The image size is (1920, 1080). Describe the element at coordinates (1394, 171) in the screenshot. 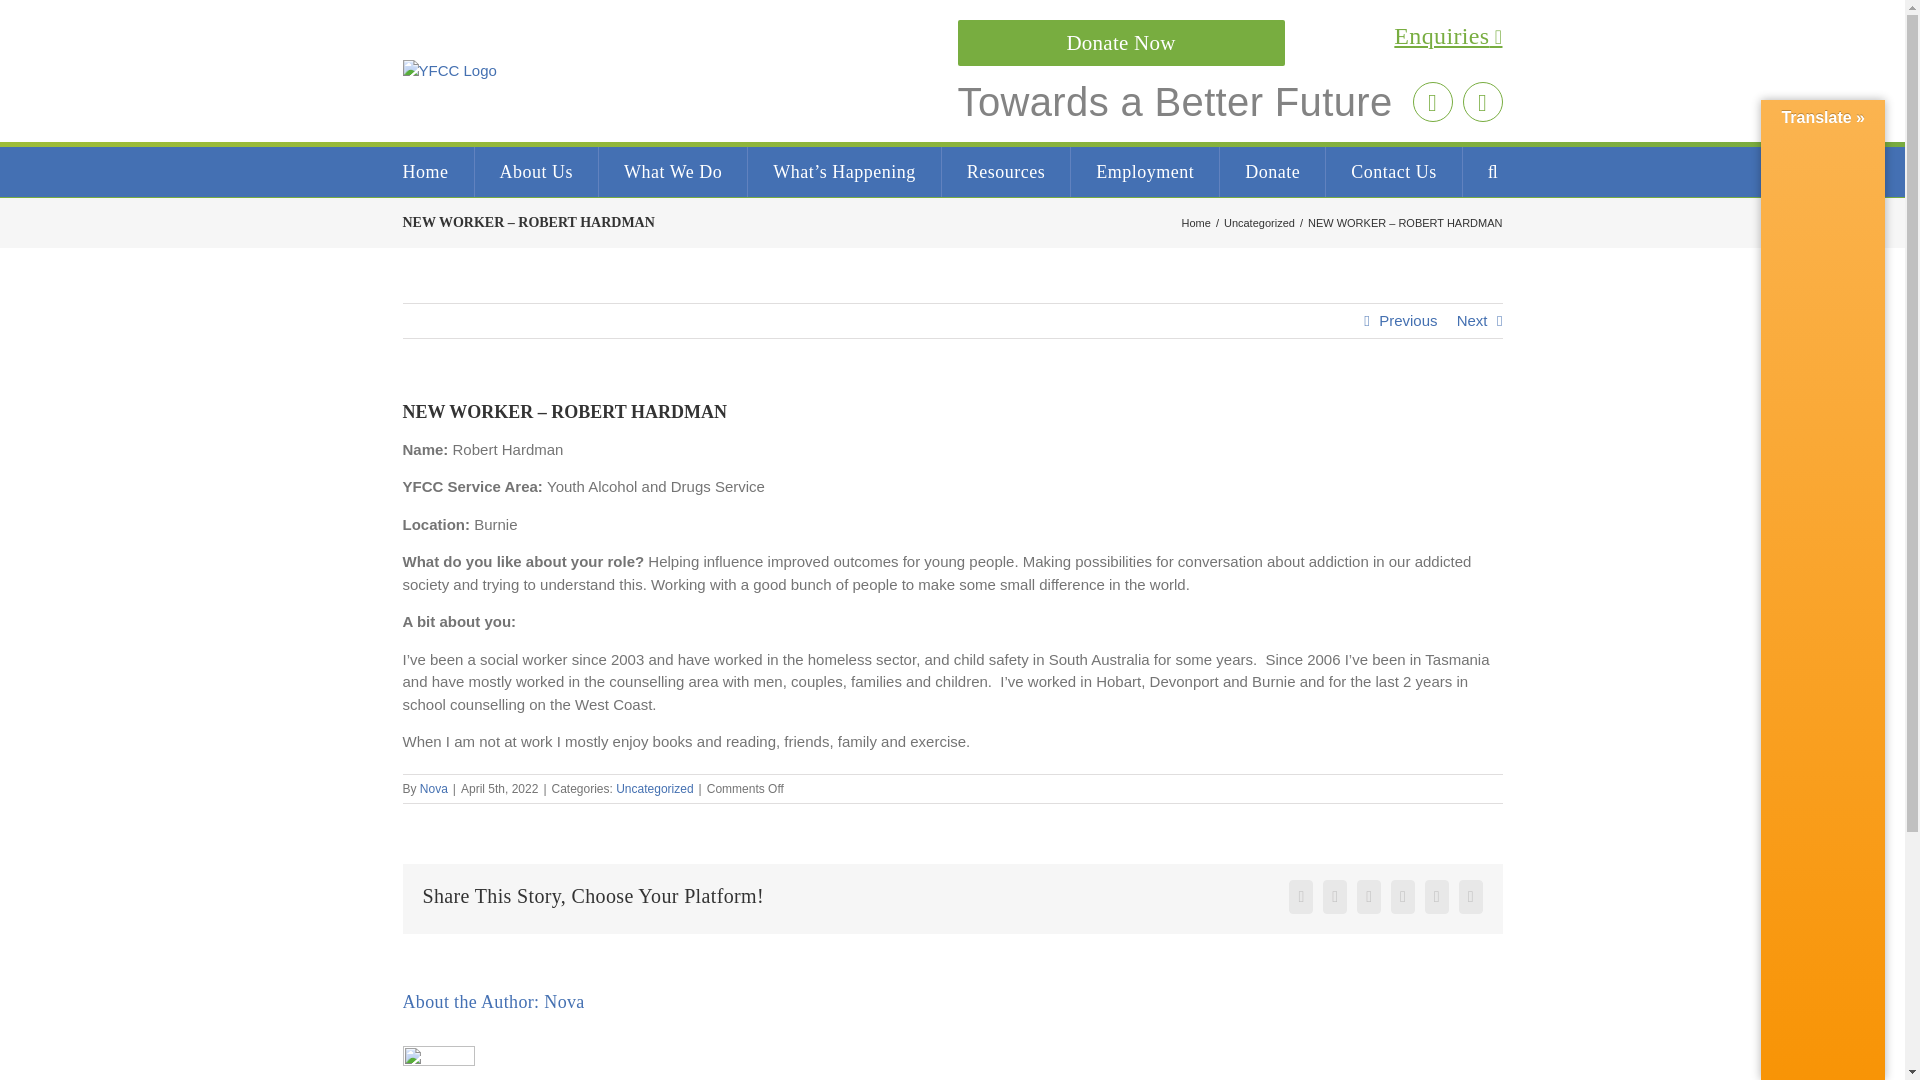

I see `Contact Us` at that location.